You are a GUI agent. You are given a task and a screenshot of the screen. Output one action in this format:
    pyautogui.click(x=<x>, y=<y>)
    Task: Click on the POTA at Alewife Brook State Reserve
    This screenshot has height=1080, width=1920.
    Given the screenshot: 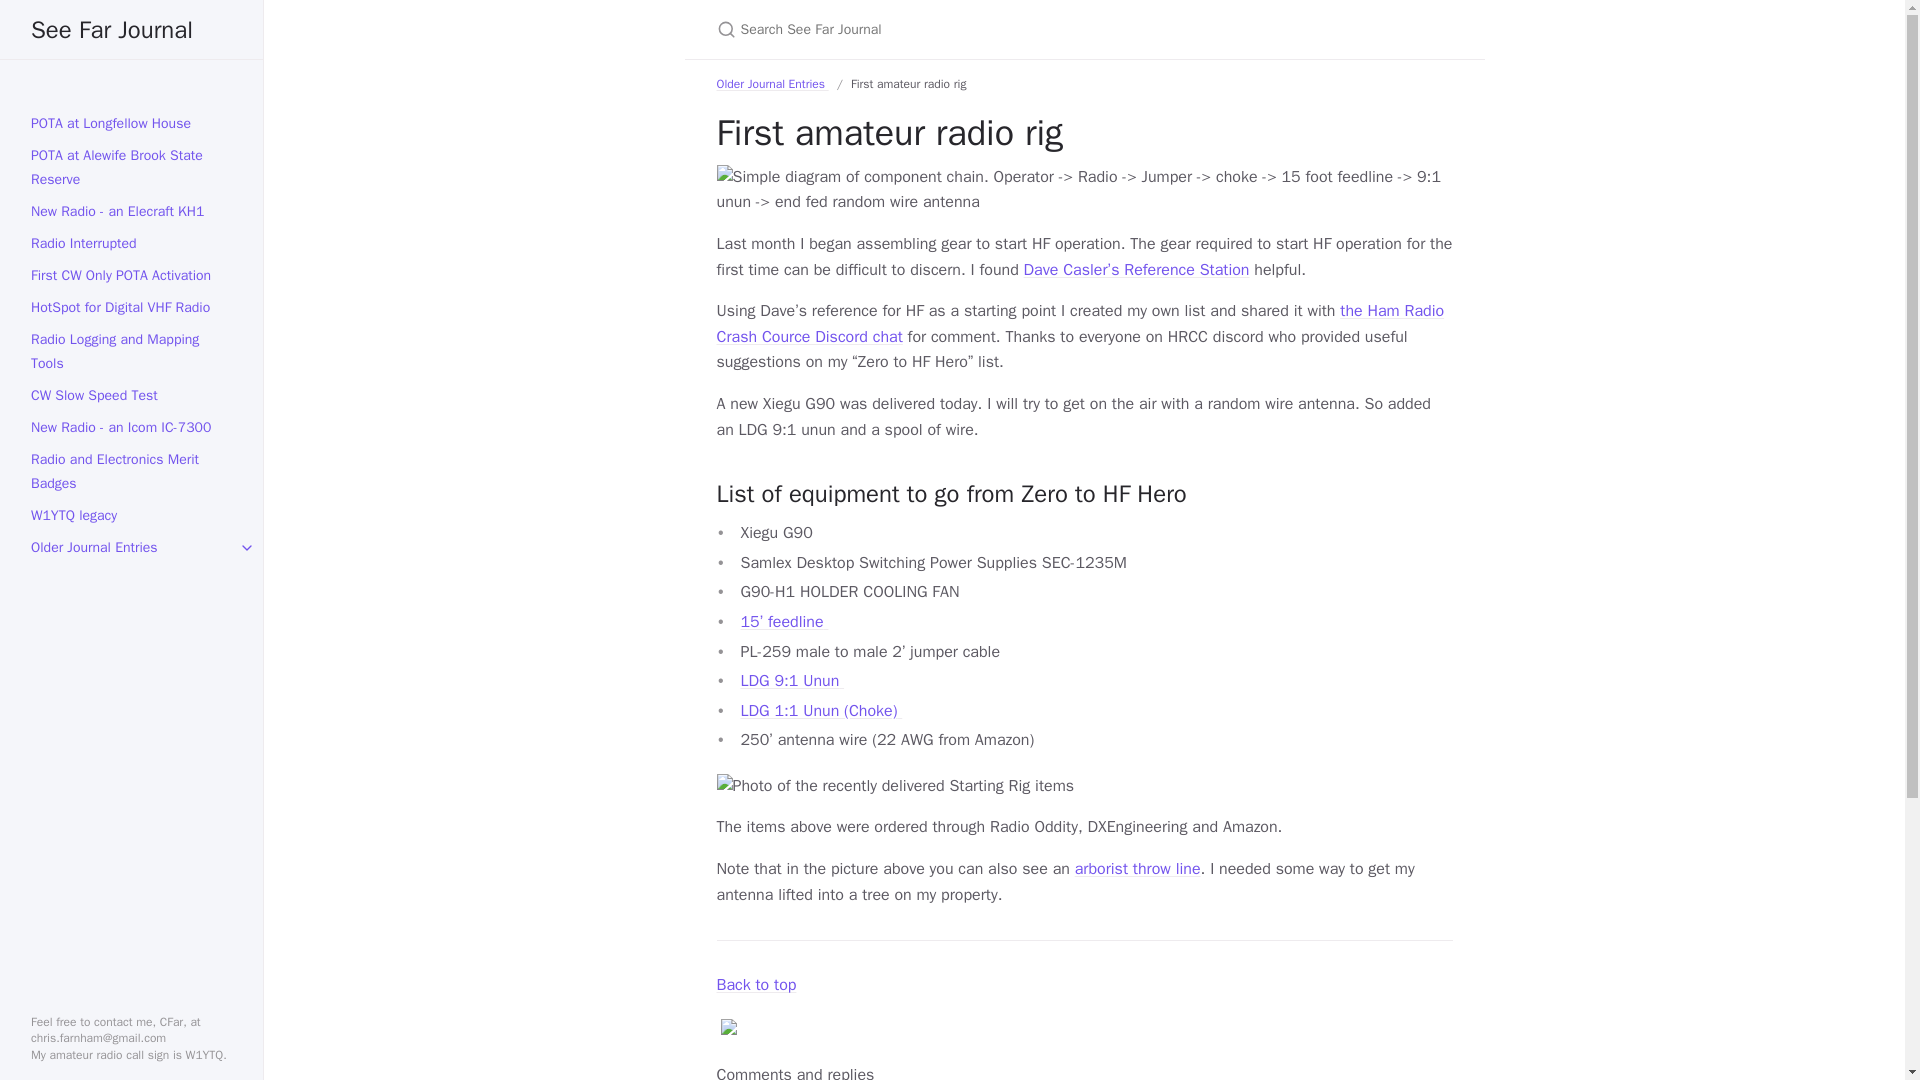 What is the action you would take?
    pyautogui.click(x=132, y=168)
    